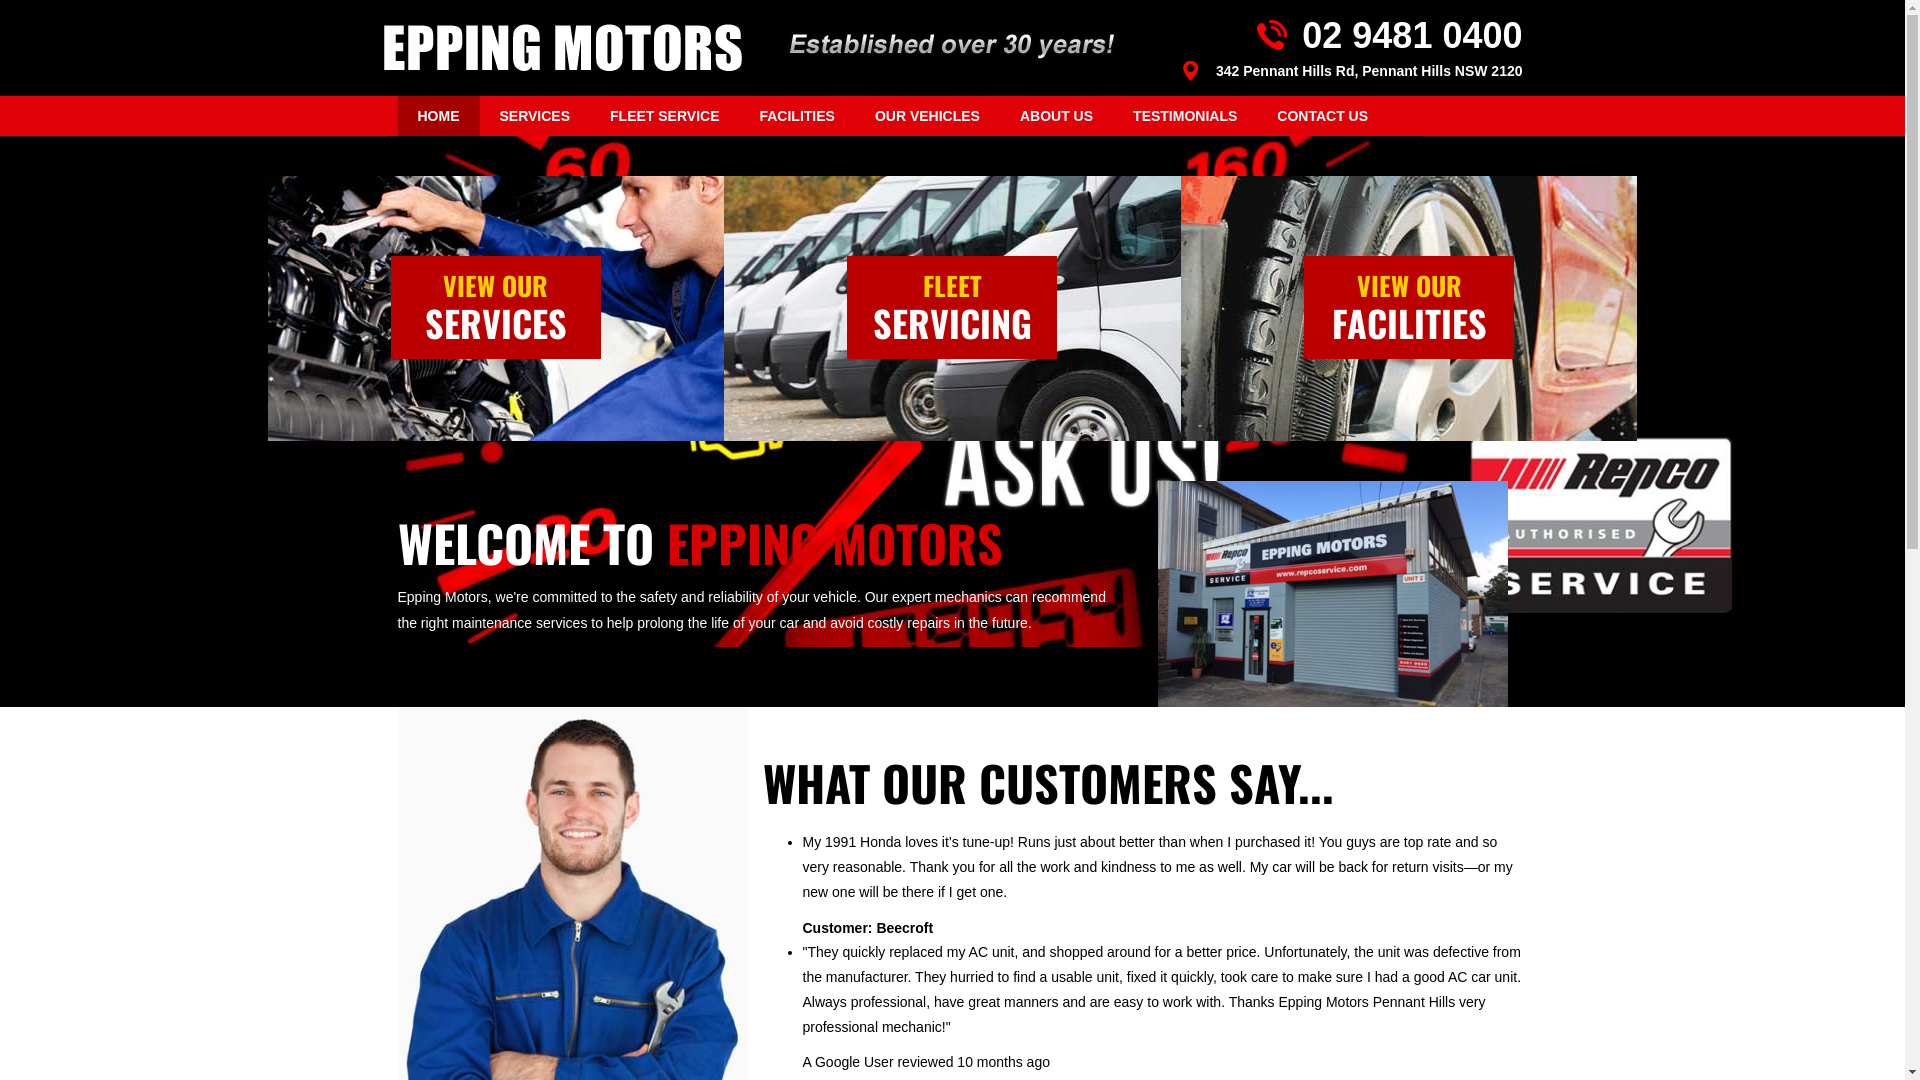  Describe the element at coordinates (439, 116) in the screenshot. I see `HOME` at that location.